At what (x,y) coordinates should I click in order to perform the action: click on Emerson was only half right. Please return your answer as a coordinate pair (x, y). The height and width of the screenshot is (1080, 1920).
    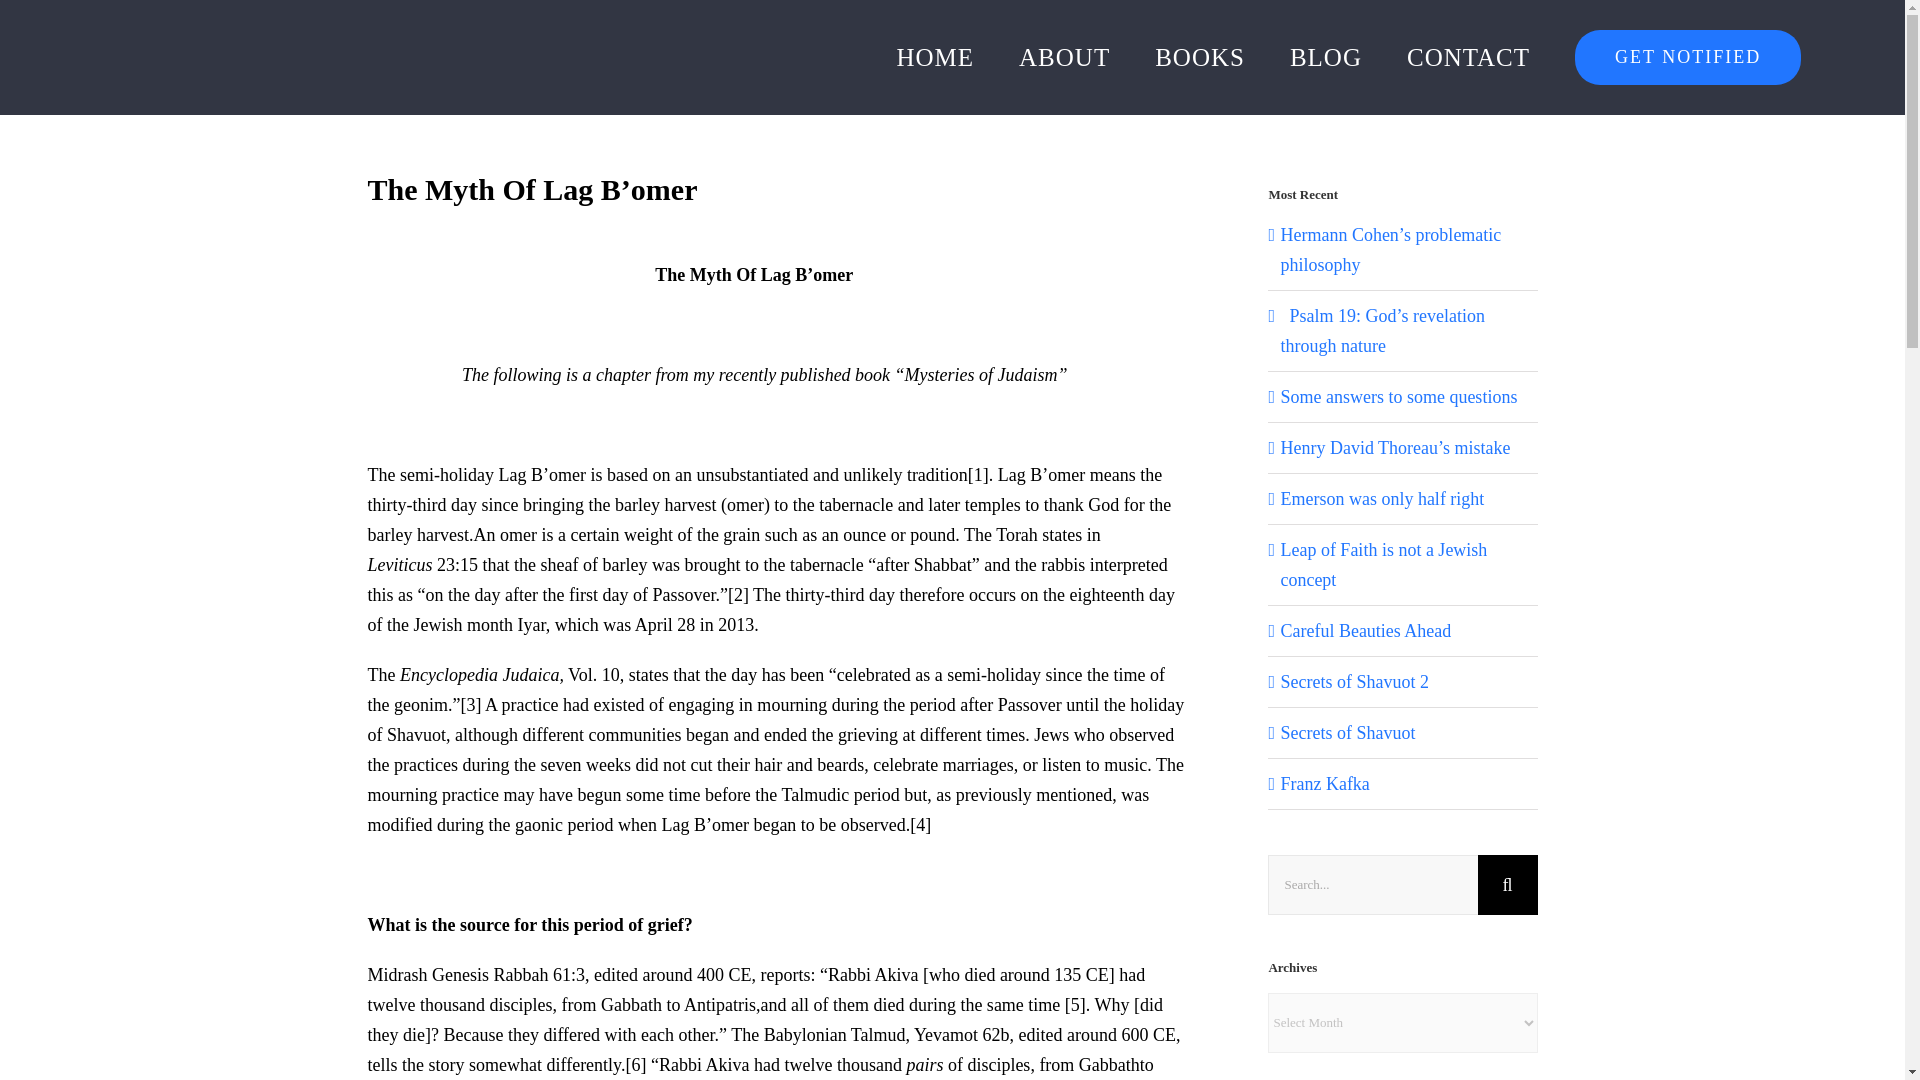
    Looking at the image, I should click on (1382, 498).